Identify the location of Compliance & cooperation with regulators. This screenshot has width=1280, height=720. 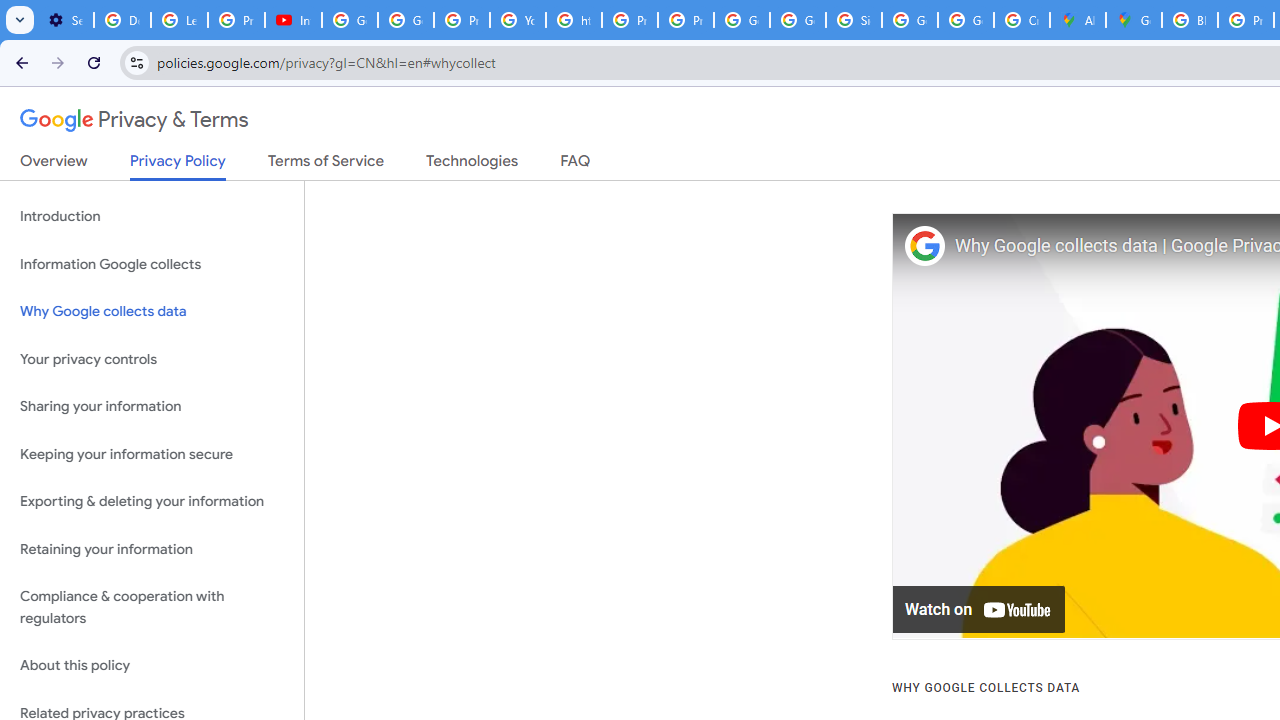
(152, 608).